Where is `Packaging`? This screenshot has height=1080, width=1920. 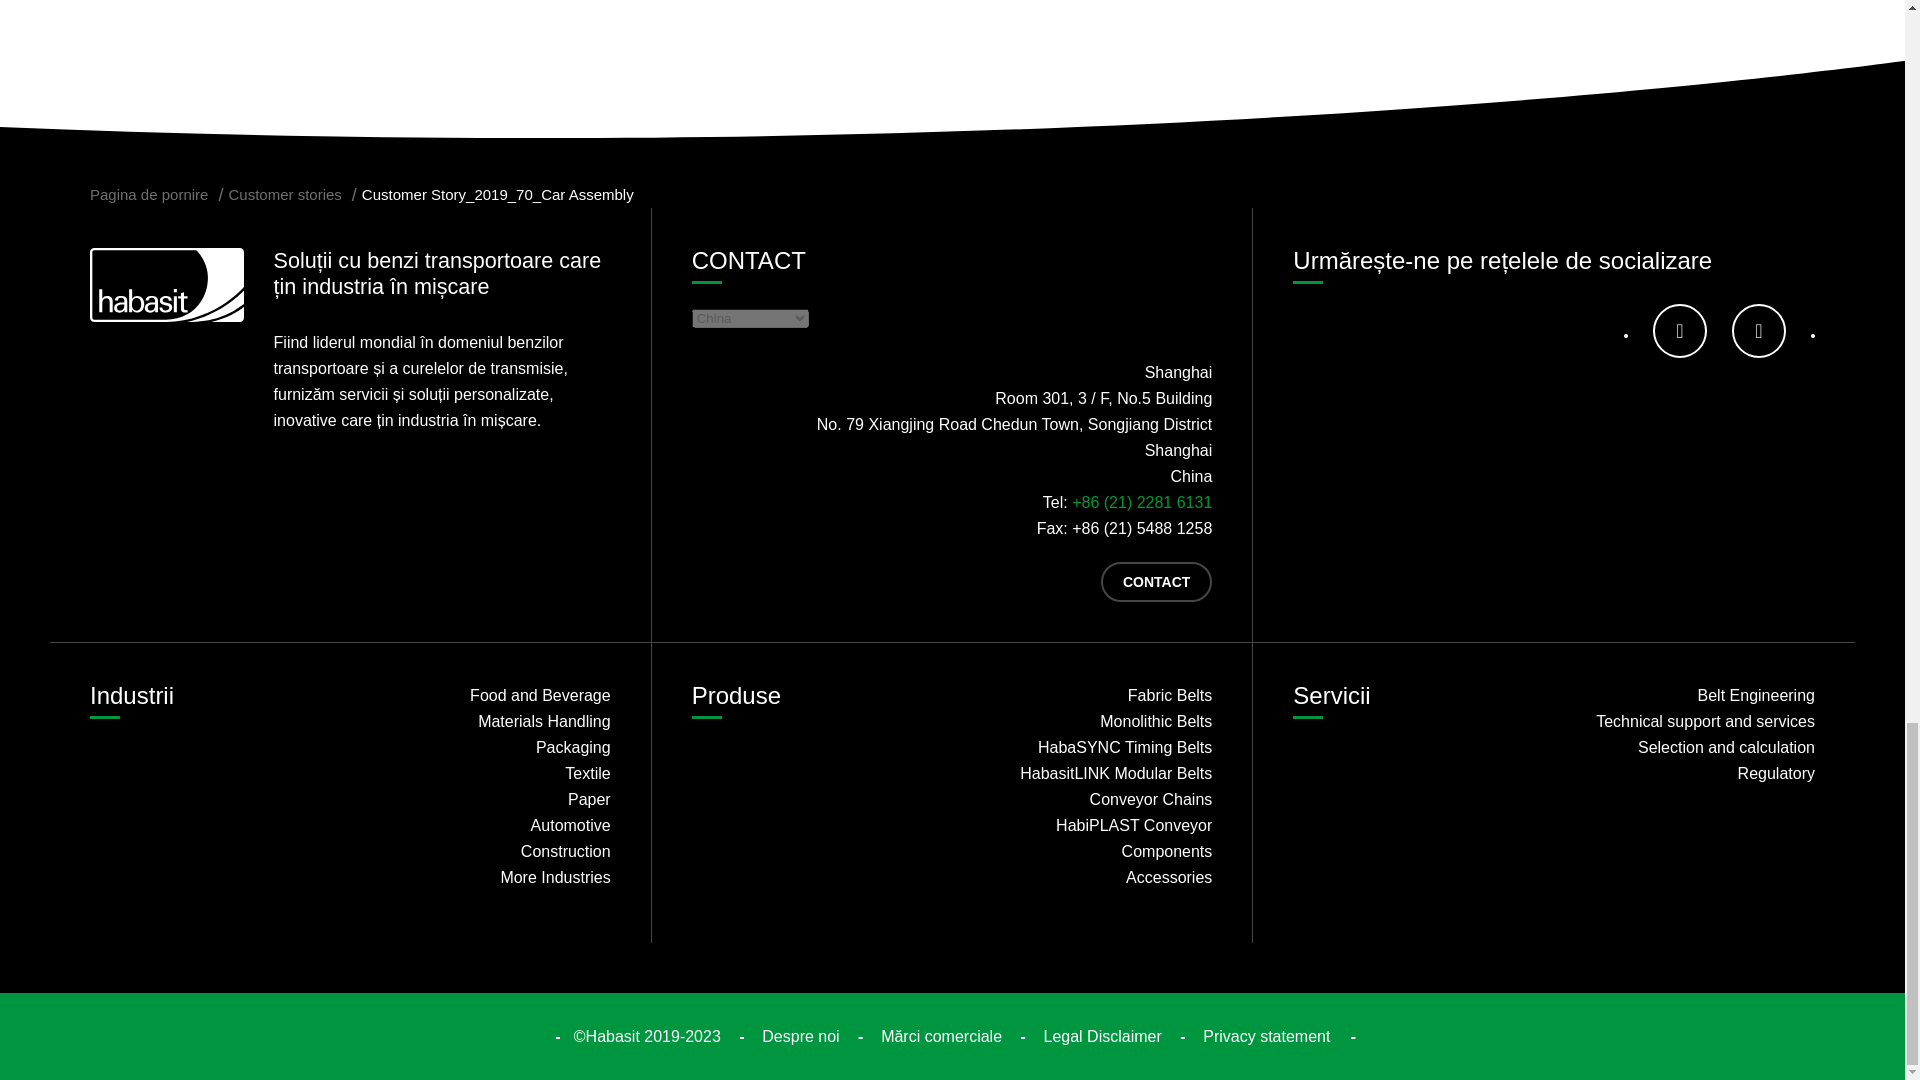
Packaging is located at coordinates (487, 748).